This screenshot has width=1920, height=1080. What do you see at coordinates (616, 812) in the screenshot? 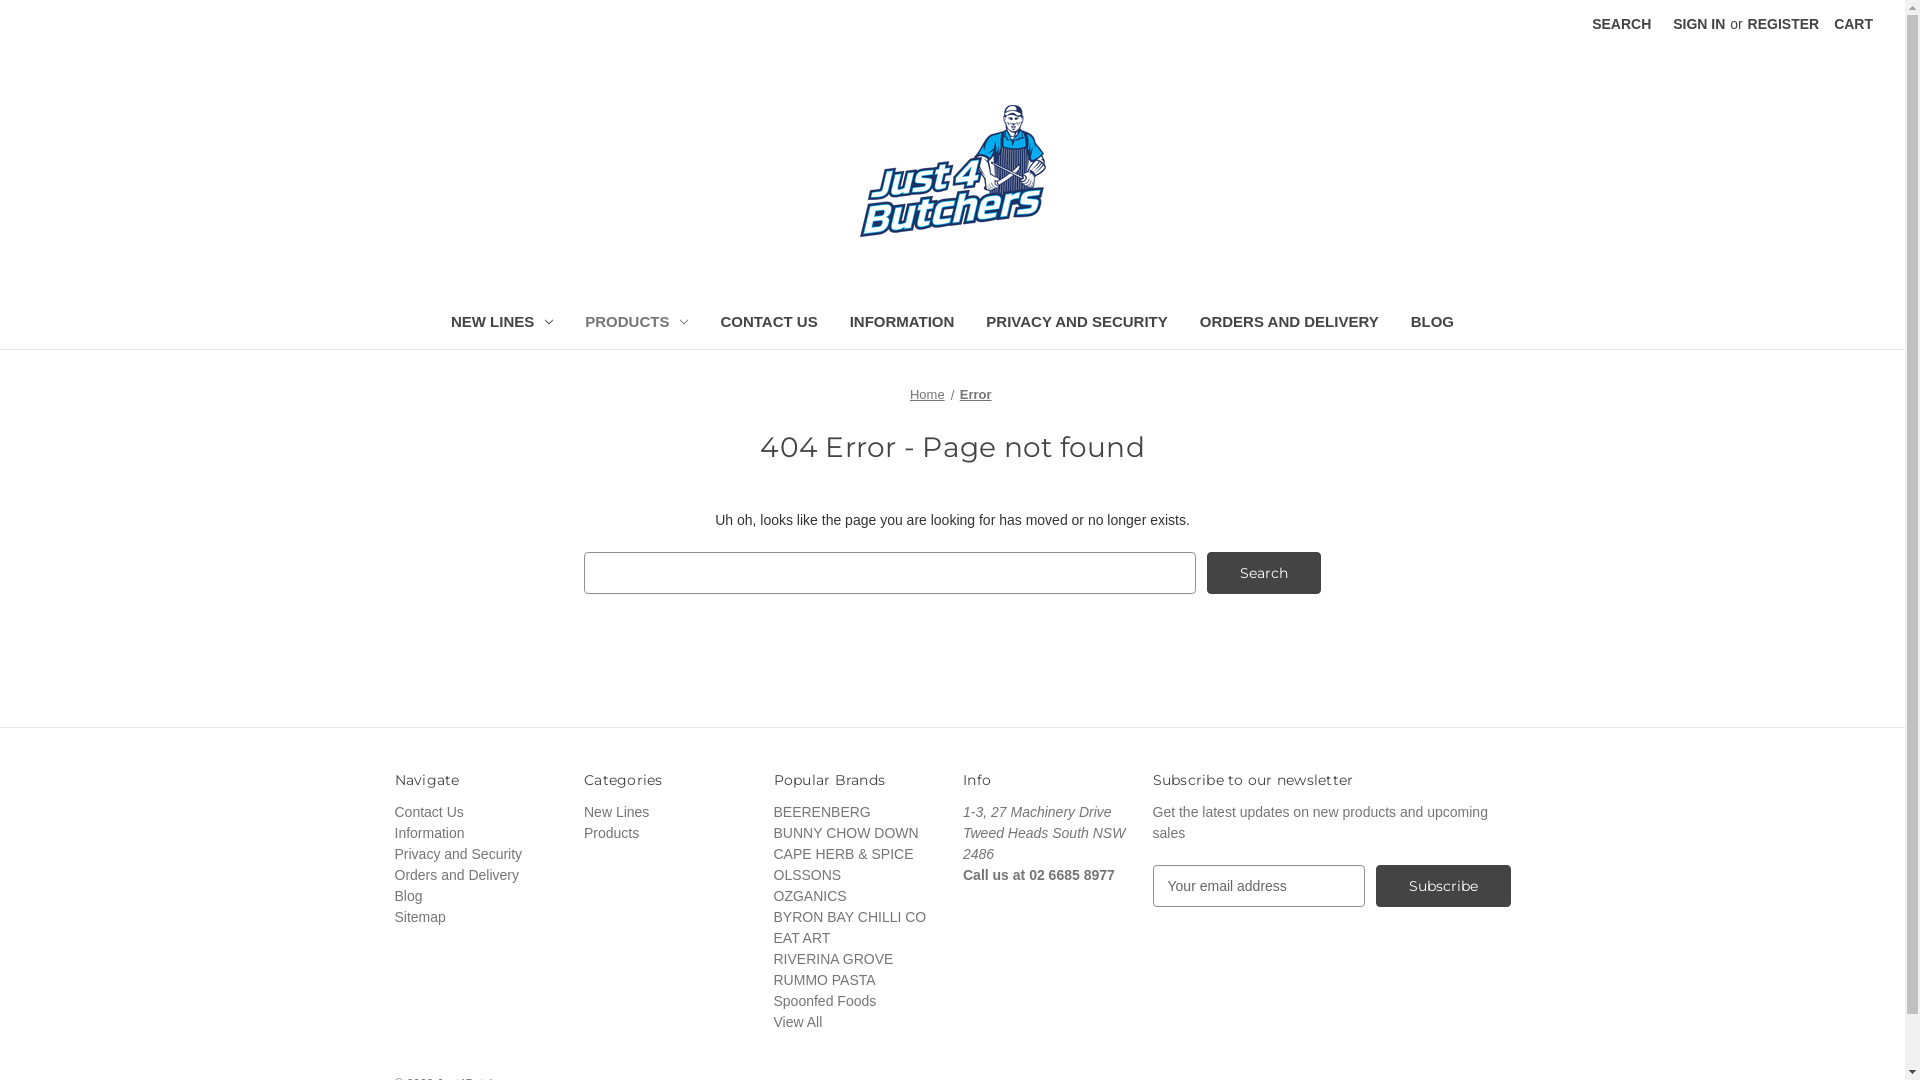
I see `New Lines` at bounding box center [616, 812].